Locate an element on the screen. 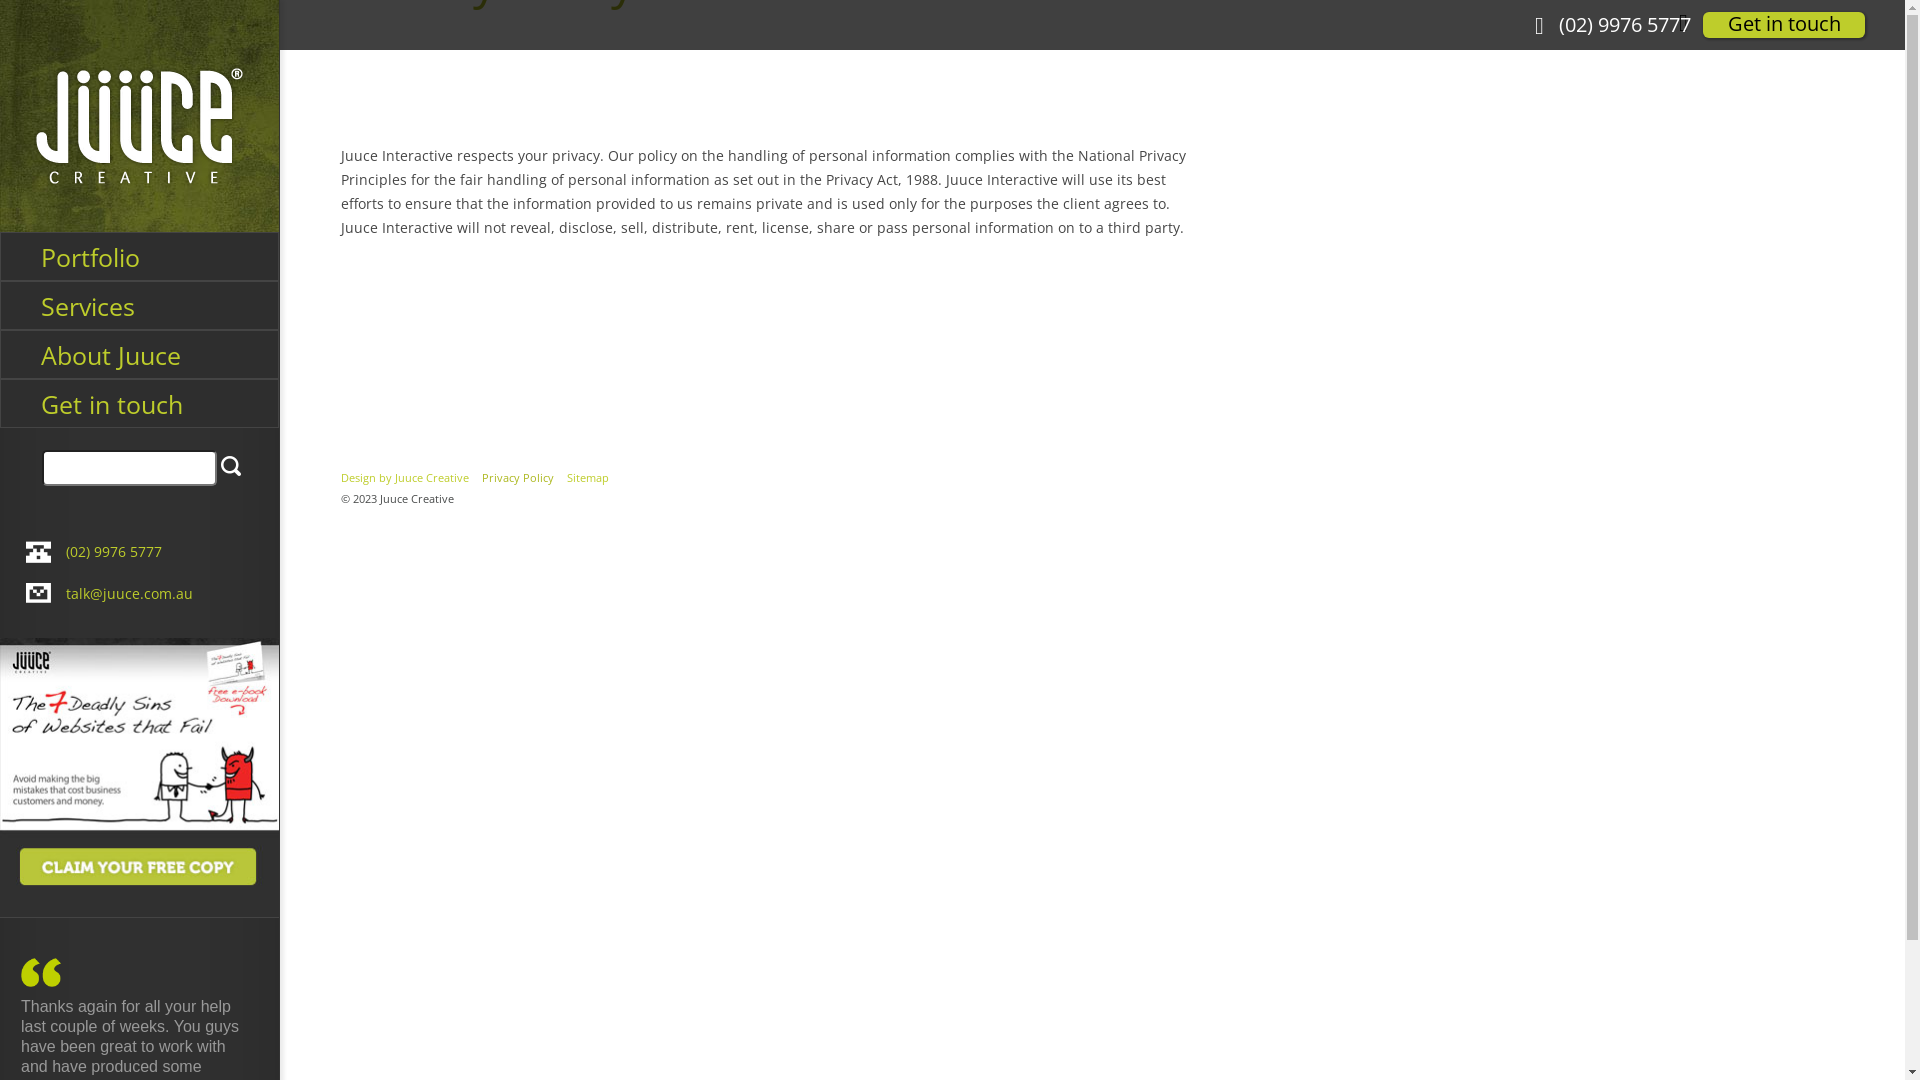  Sitemap is located at coordinates (588, 478).